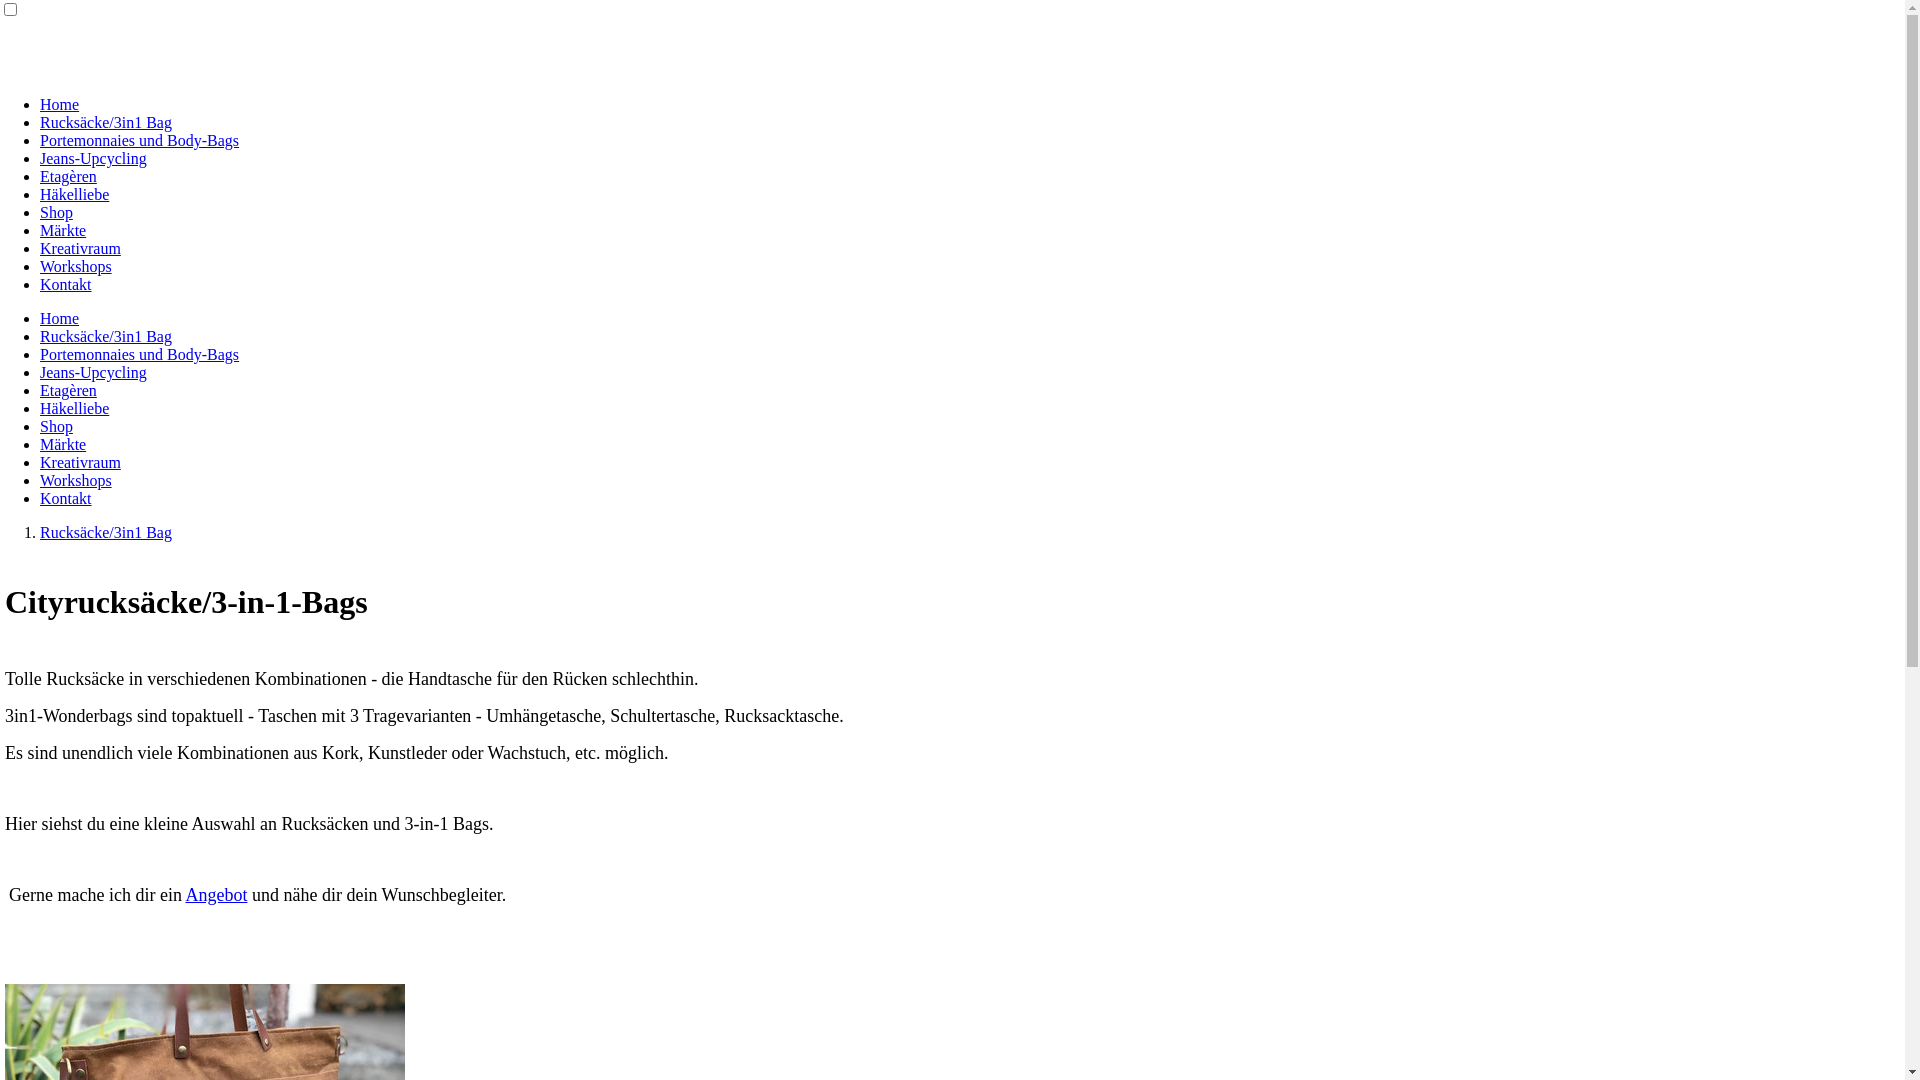 This screenshot has height=1080, width=1920. Describe the element at coordinates (80, 462) in the screenshot. I see `Kreativraum` at that location.